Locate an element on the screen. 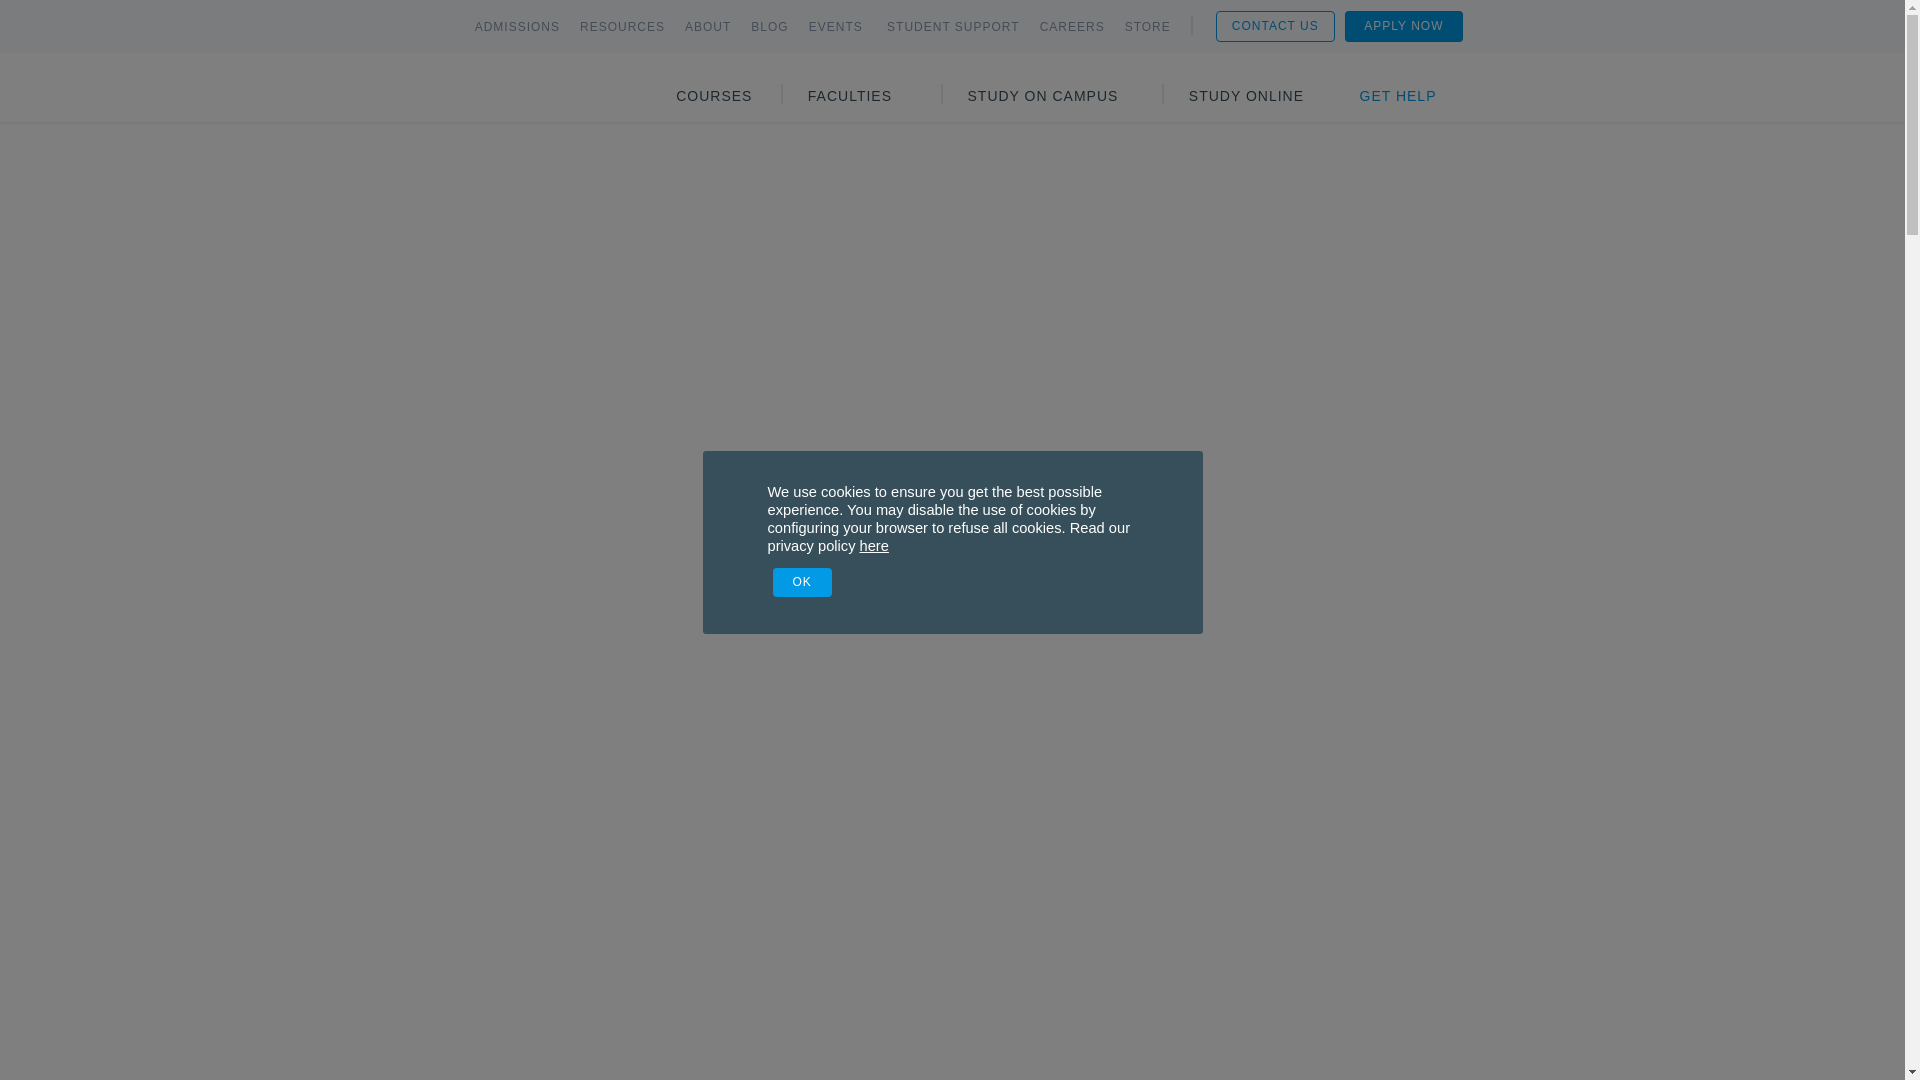  FACULTIES is located at coordinates (850, 96).